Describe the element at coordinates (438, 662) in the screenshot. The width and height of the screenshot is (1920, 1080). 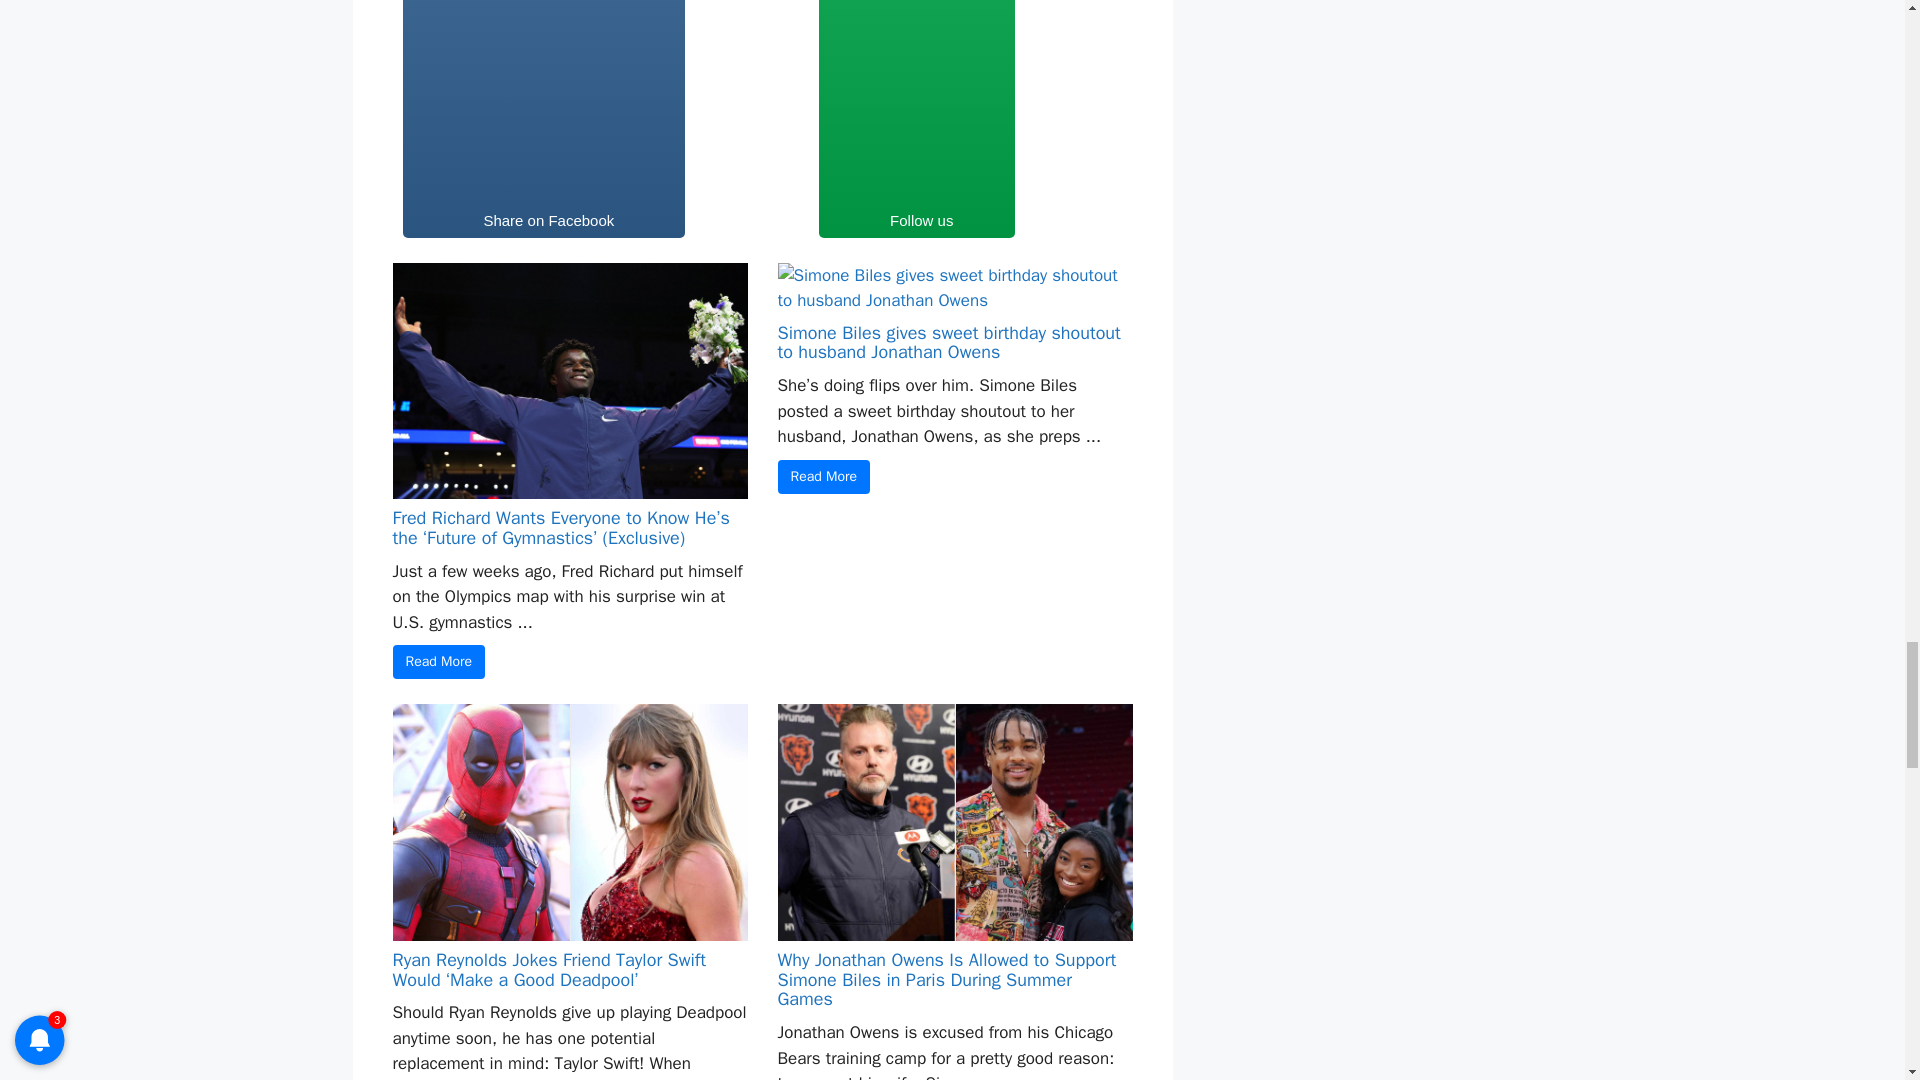
I see `Read More` at that location.